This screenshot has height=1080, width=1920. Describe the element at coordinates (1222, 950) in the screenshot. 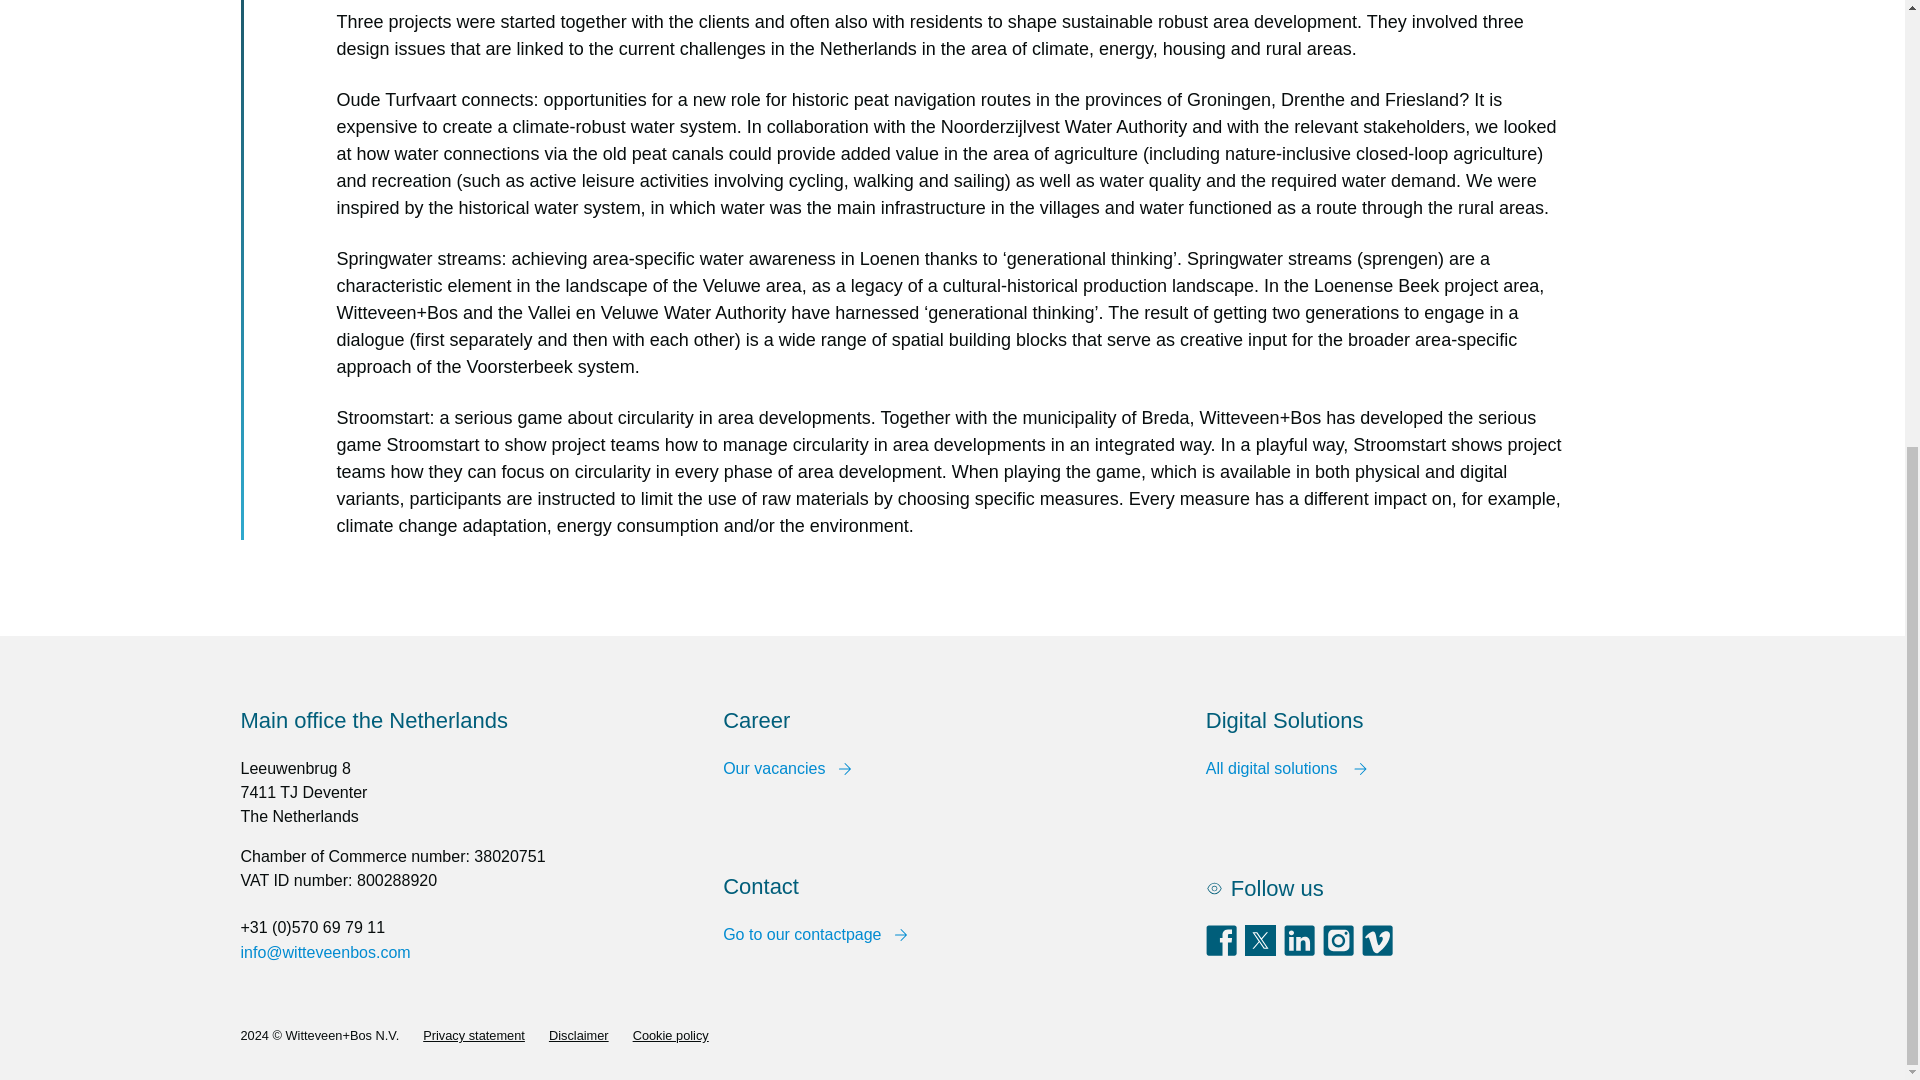

I see `Facebook` at that location.